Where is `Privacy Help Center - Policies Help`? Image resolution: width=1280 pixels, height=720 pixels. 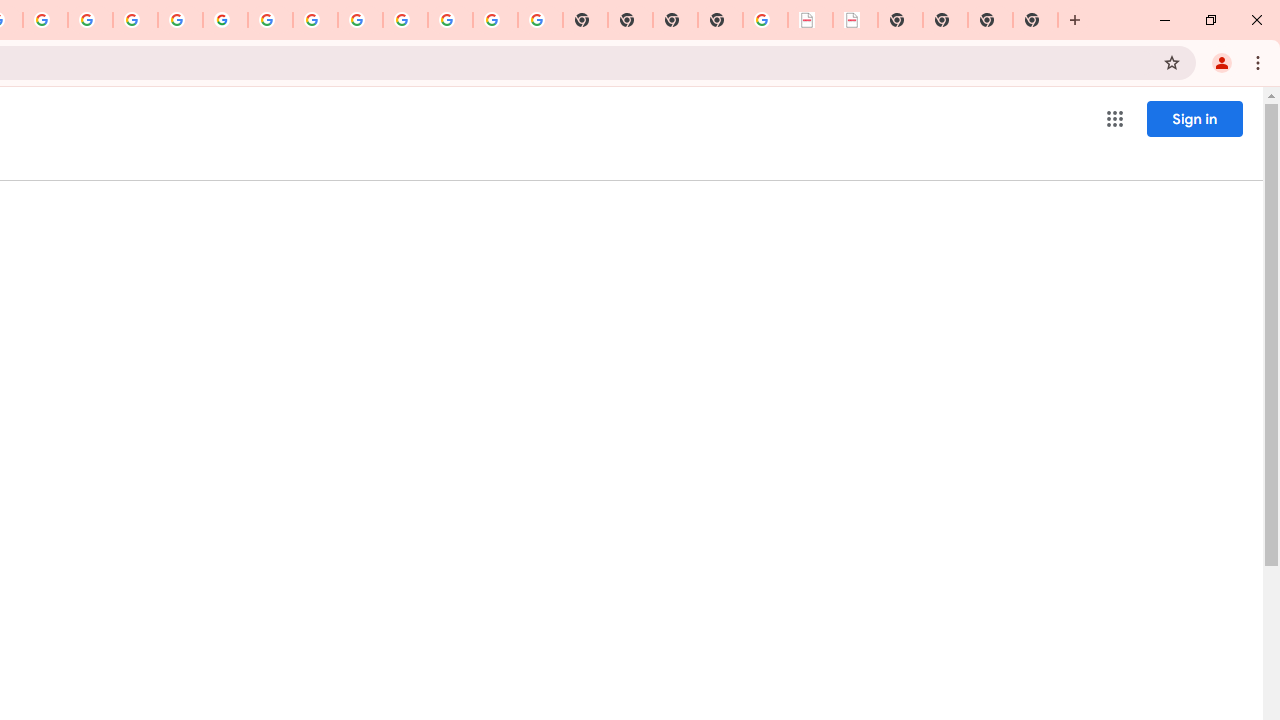 Privacy Help Center - Policies Help is located at coordinates (134, 20).